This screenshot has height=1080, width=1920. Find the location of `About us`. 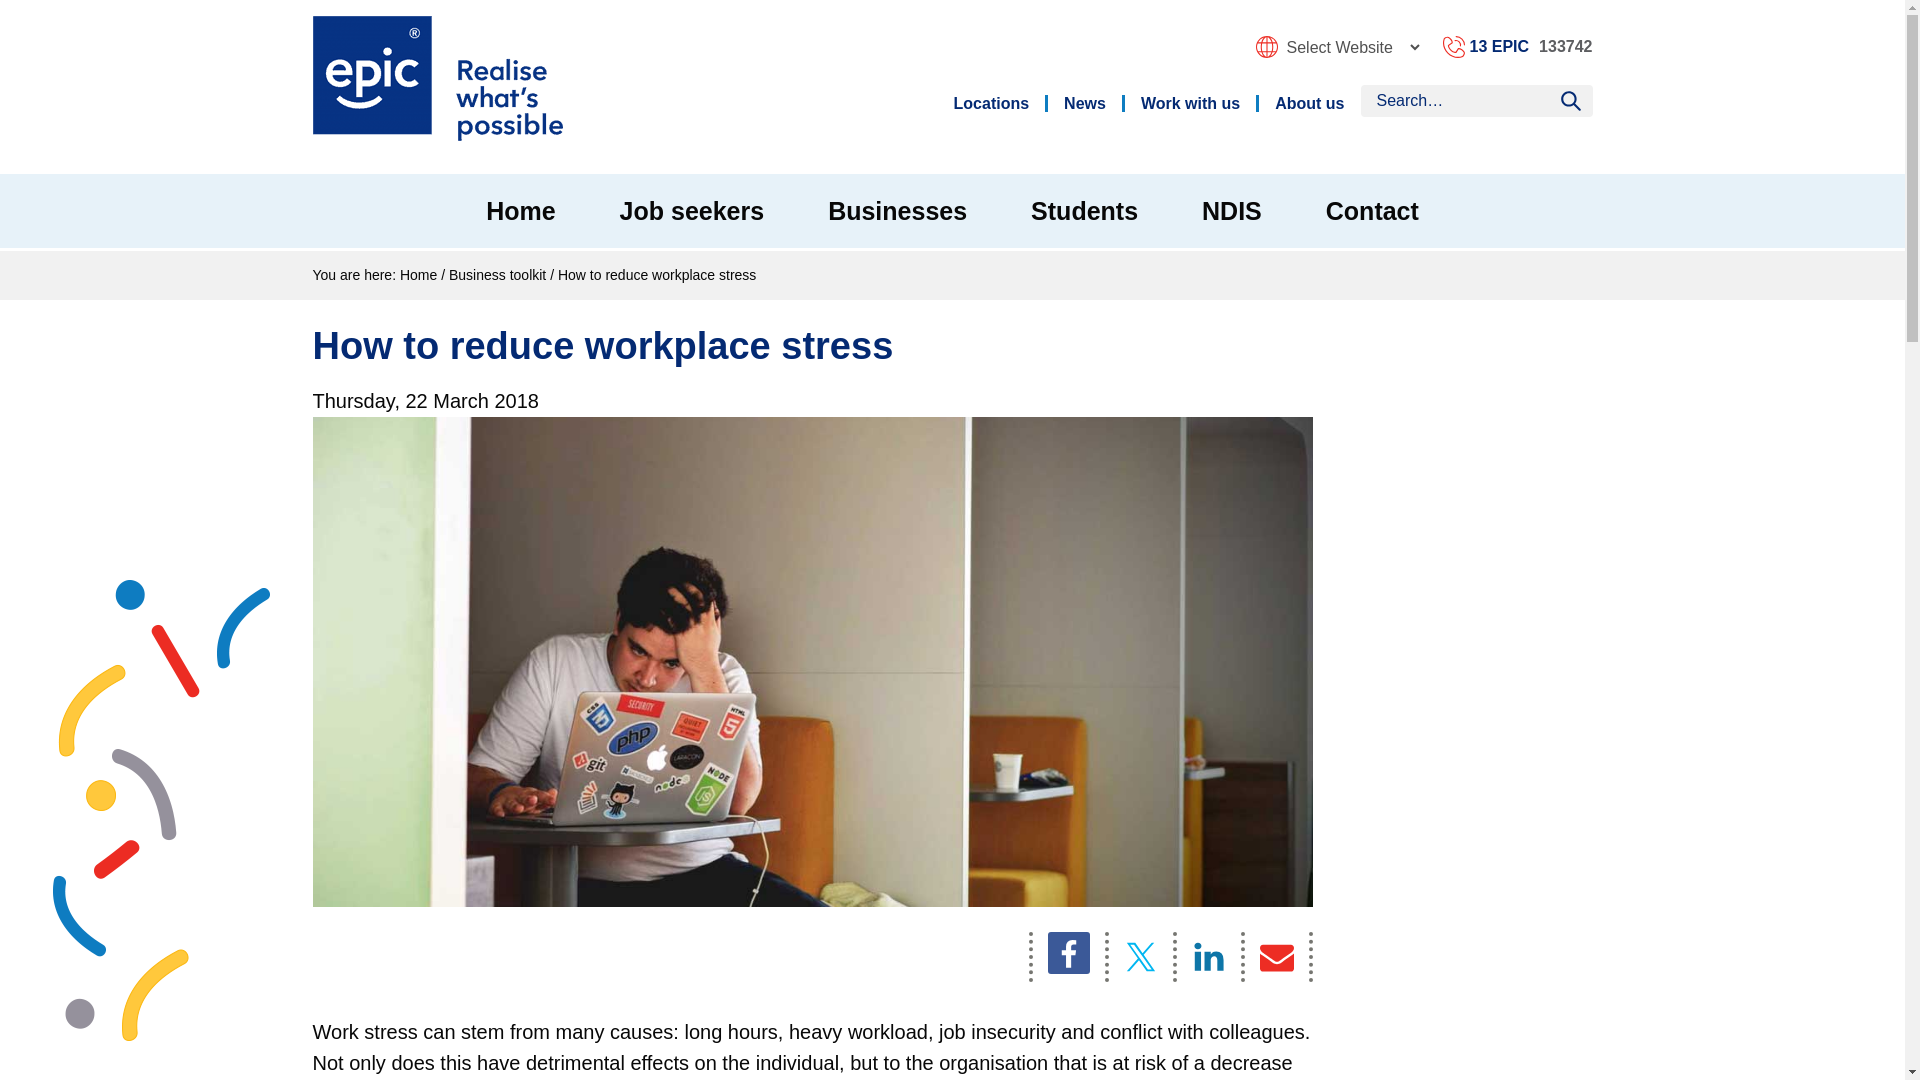

About us is located at coordinates (1307, 104).